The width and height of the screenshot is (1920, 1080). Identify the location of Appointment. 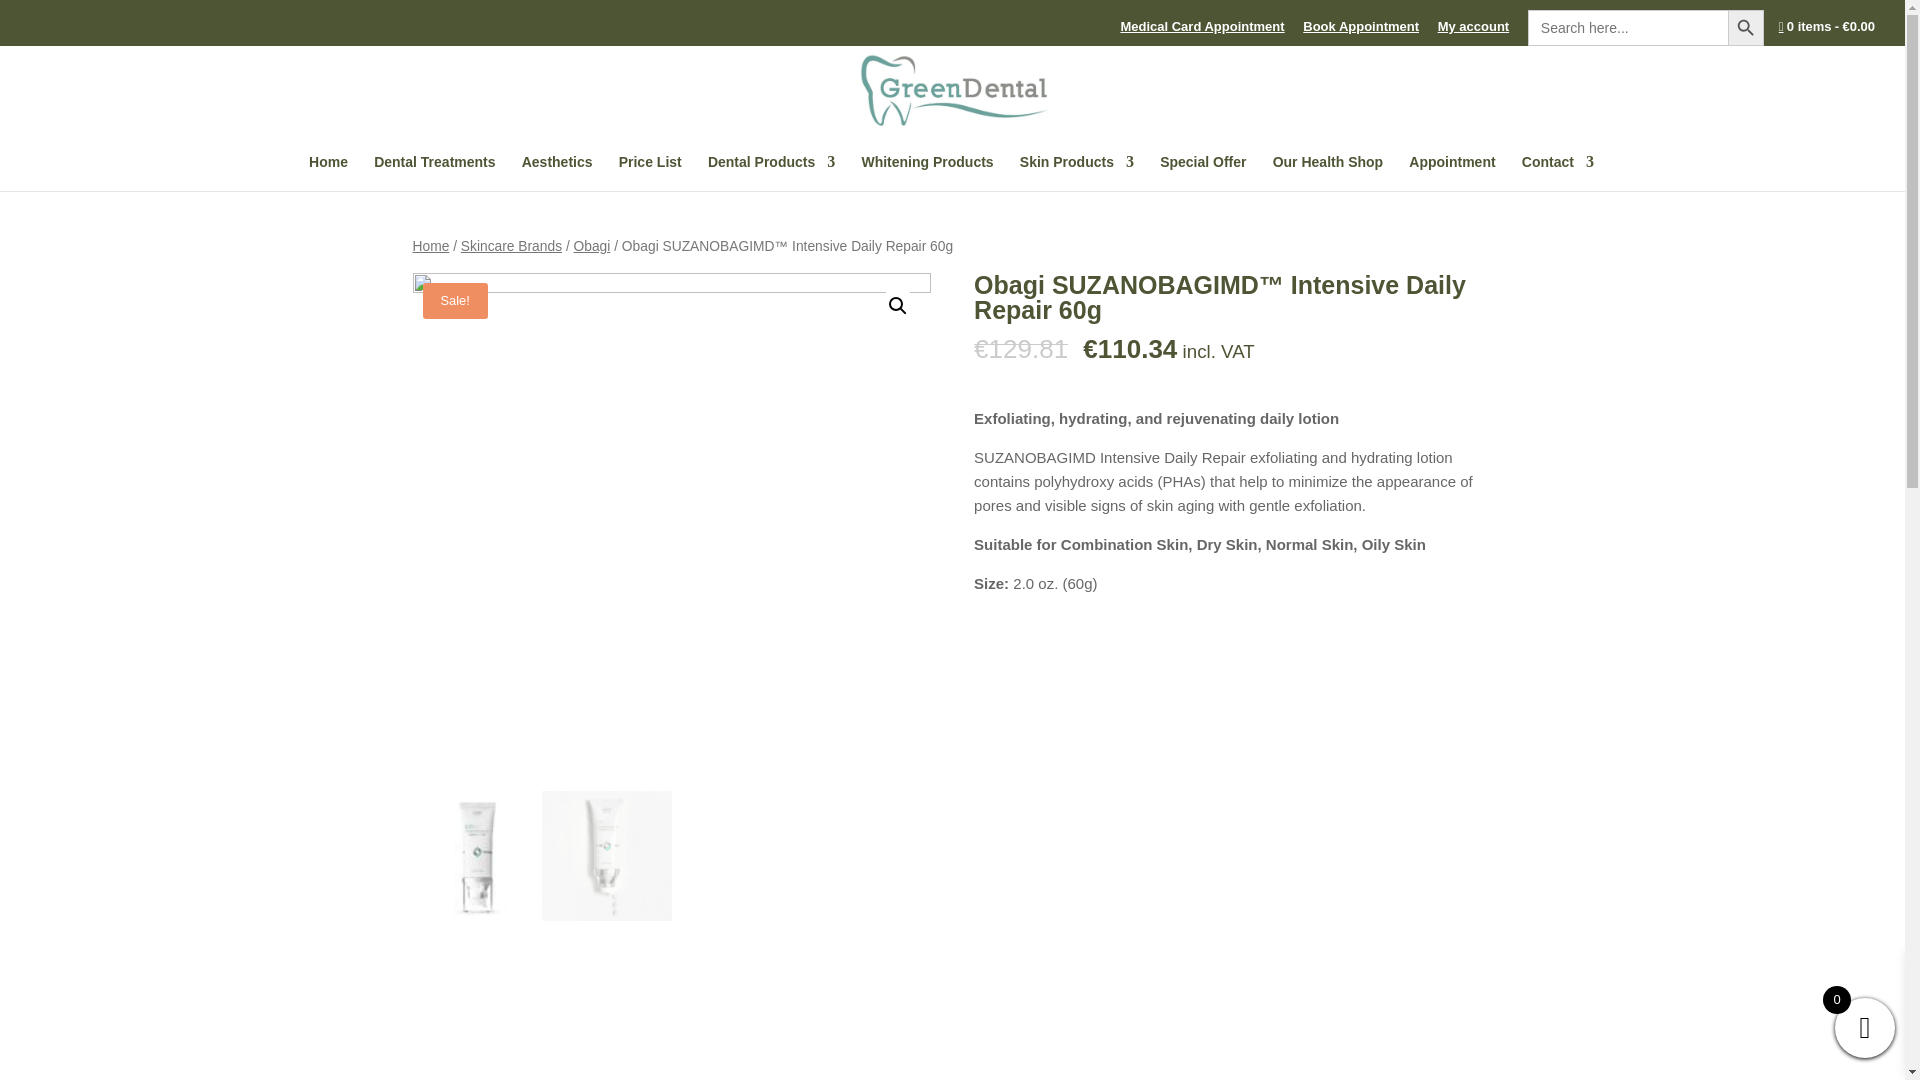
(1452, 173).